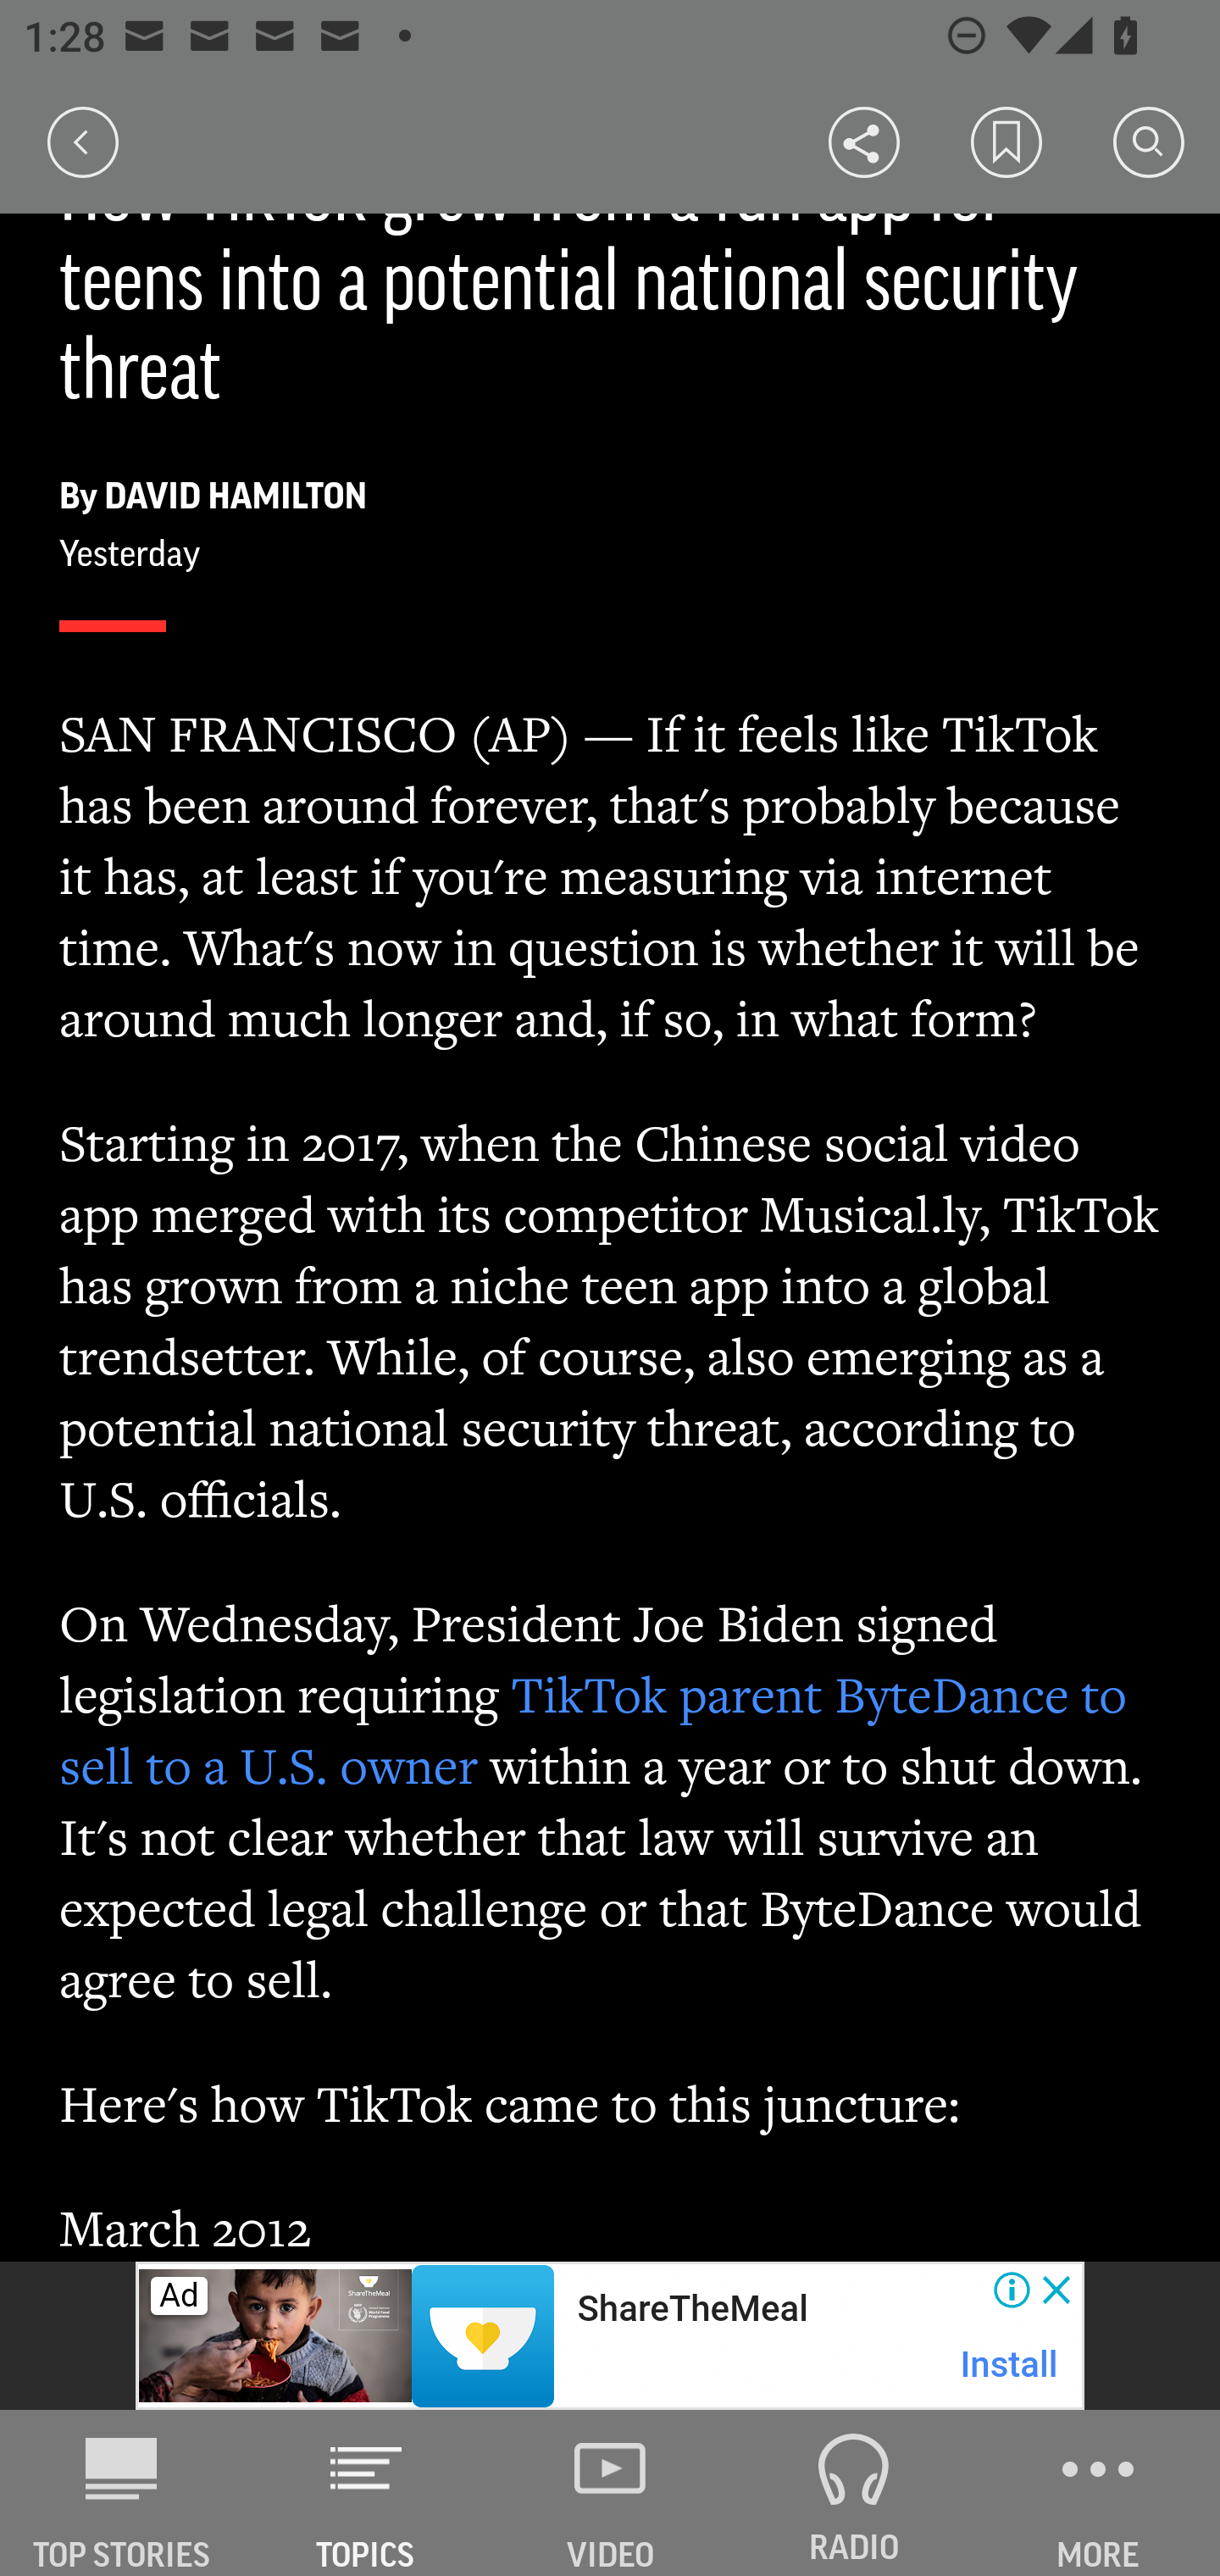 This screenshot has width=1220, height=2576. I want to click on Install, so click(1010, 2364).